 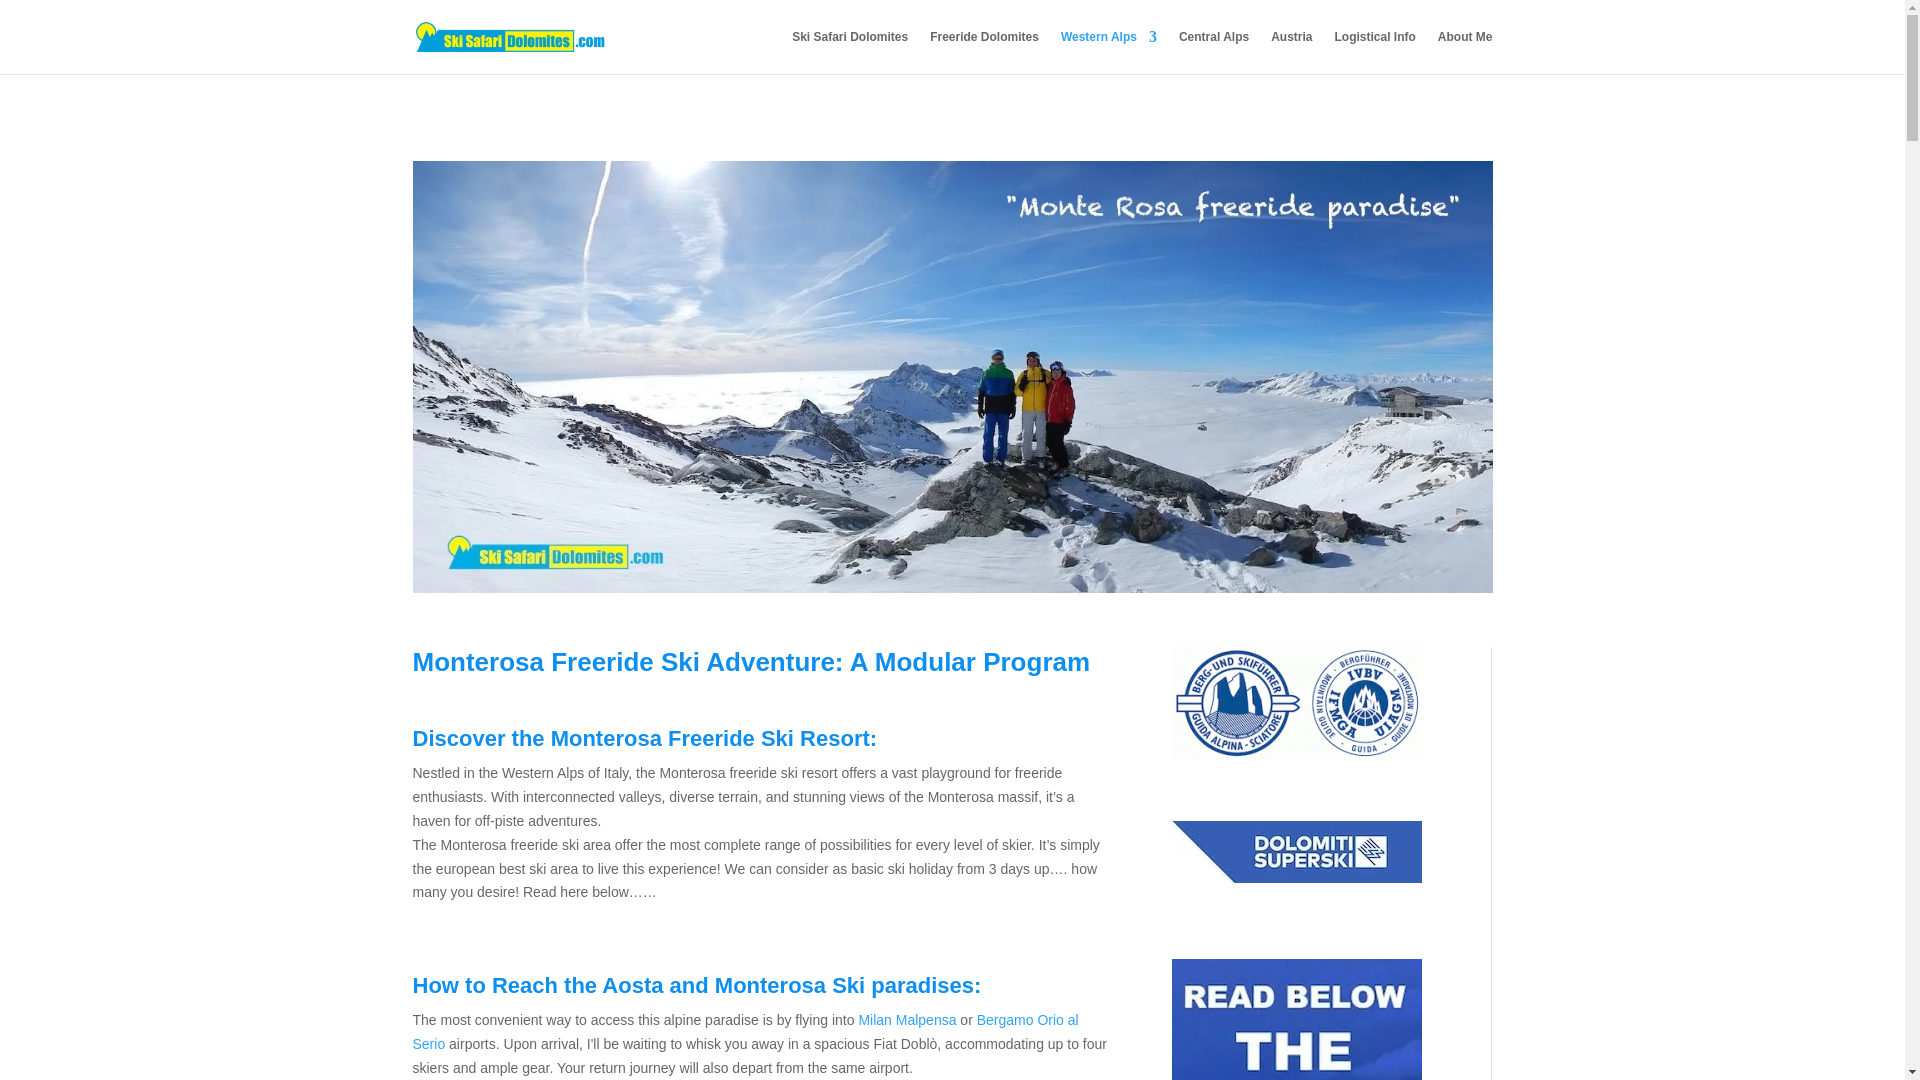 I want to click on Logistical Info, so click(x=1374, y=52).